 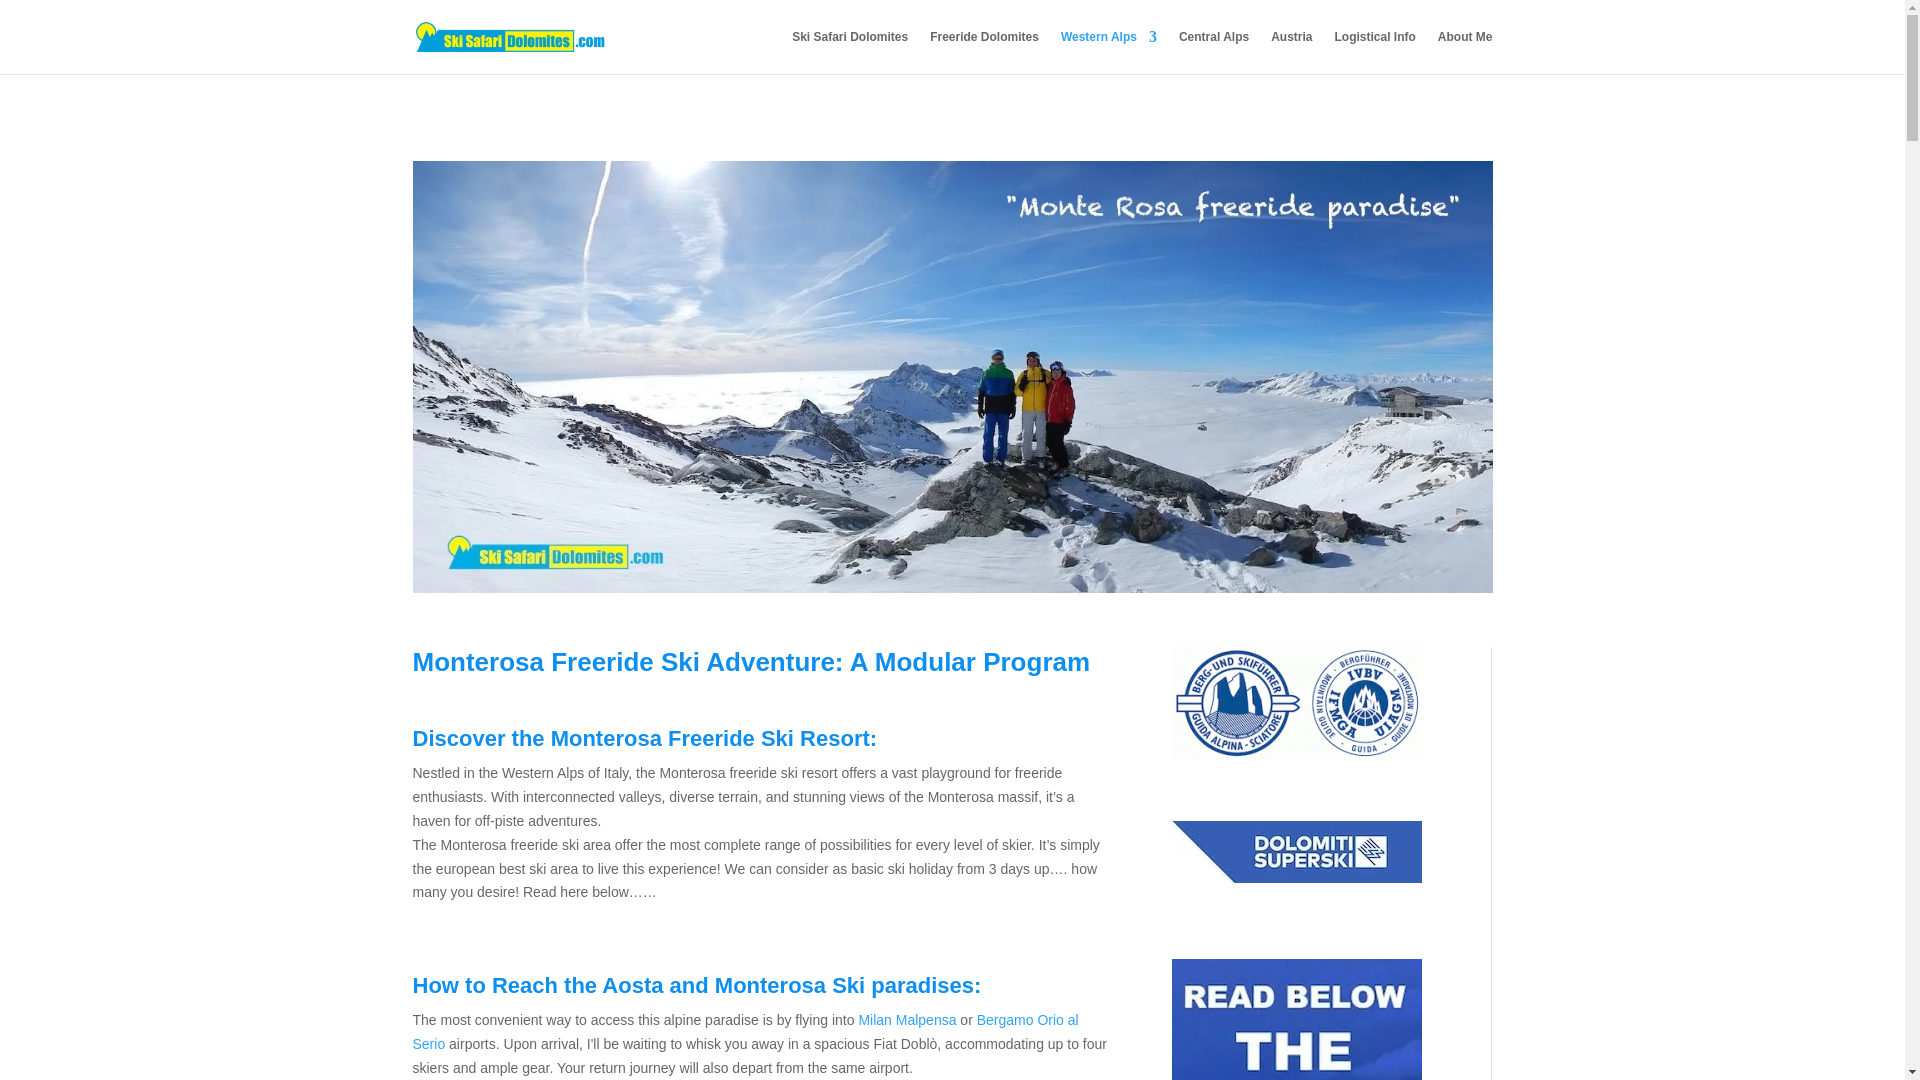 I want to click on Logistical Info, so click(x=1374, y=52).